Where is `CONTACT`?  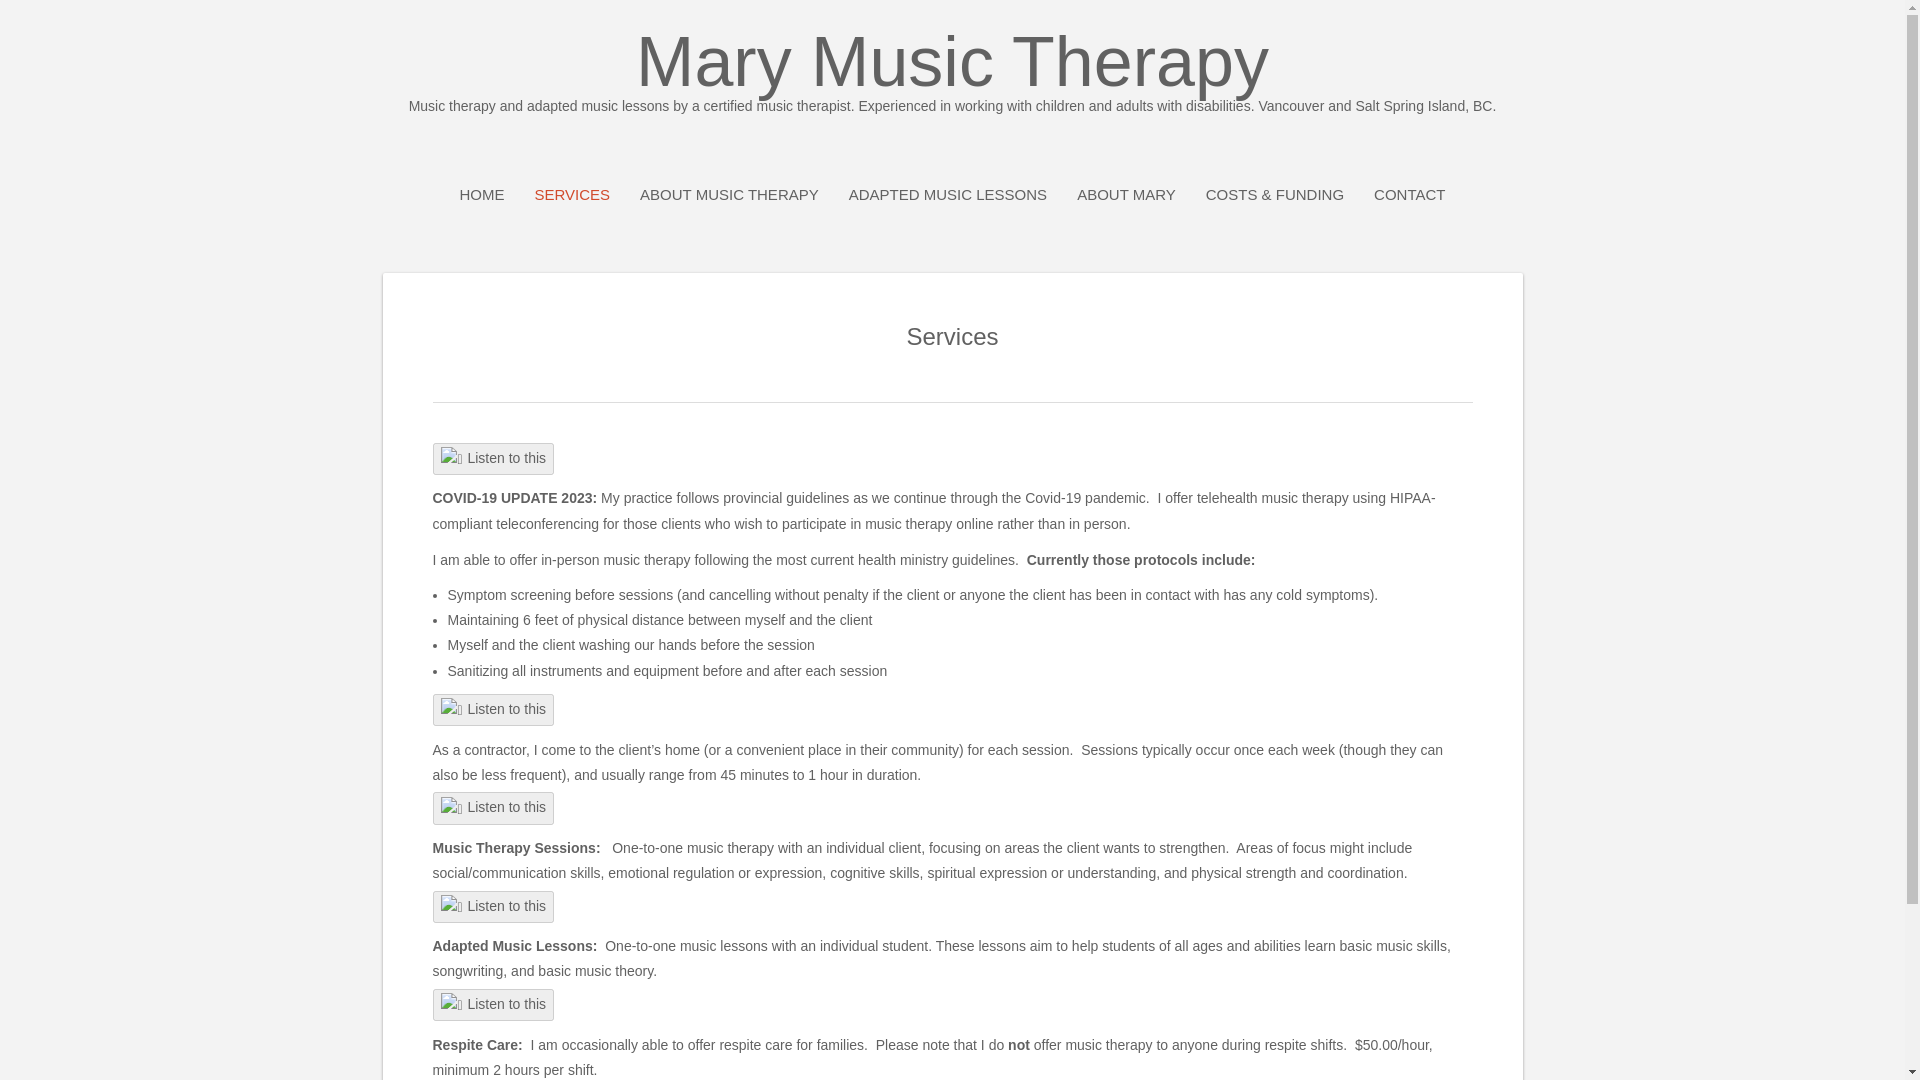
CONTACT is located at coordinates (1410, 194).